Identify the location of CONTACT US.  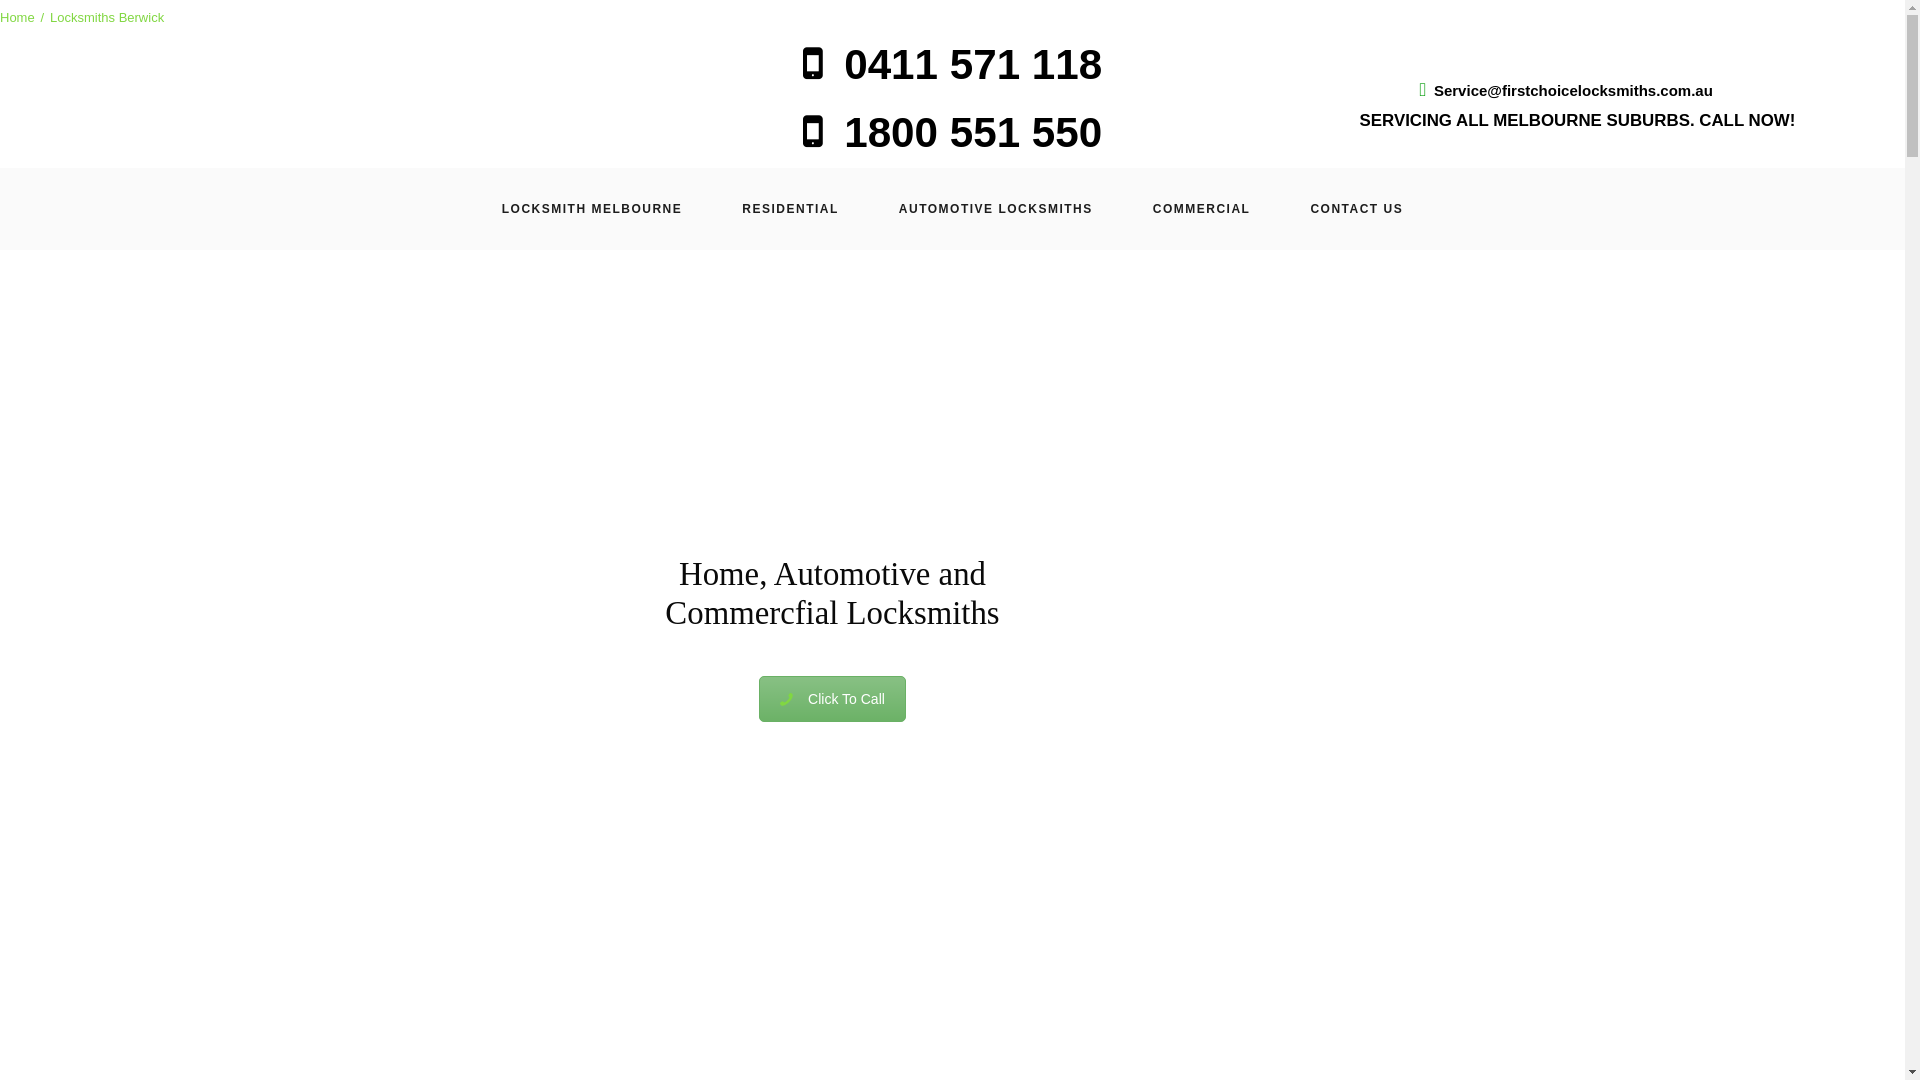
(1356, 208).